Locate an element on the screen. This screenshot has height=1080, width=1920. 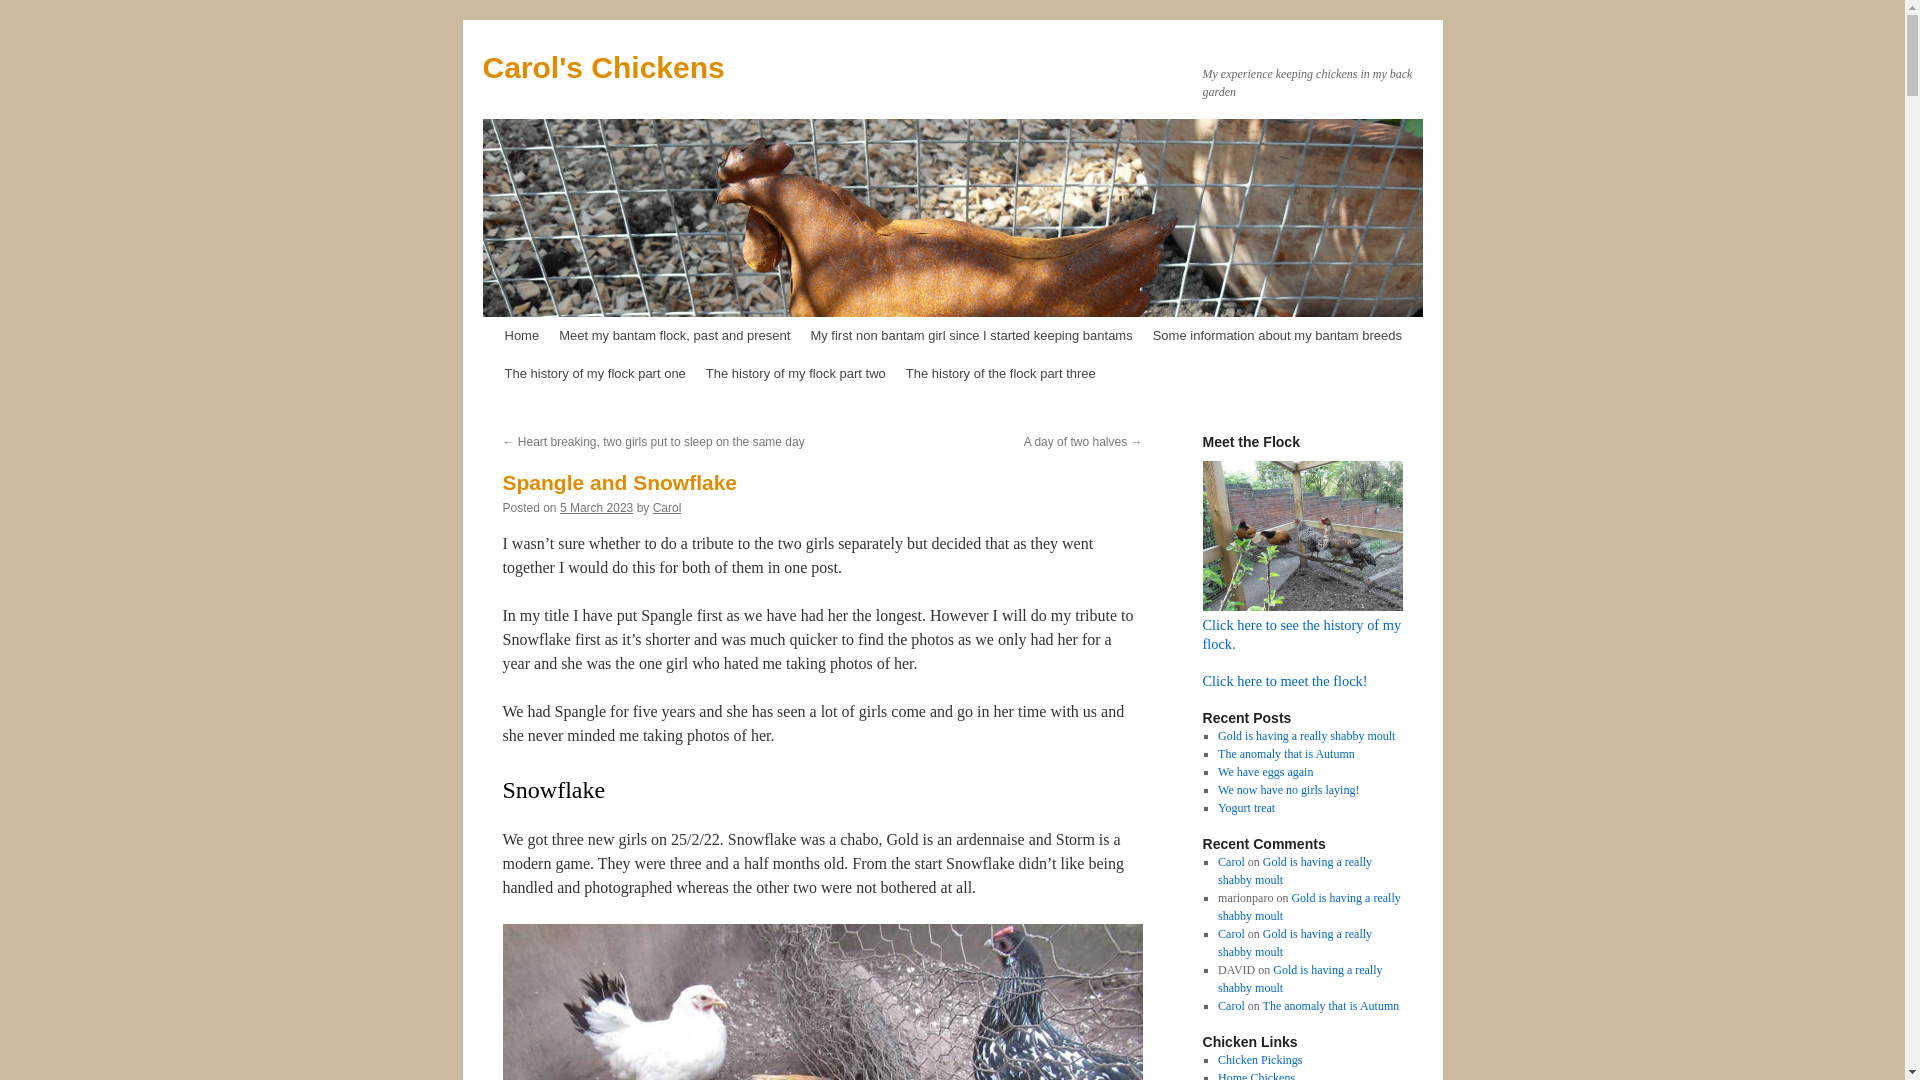
The history of the flock part three is located at coordinates (1000, 374).